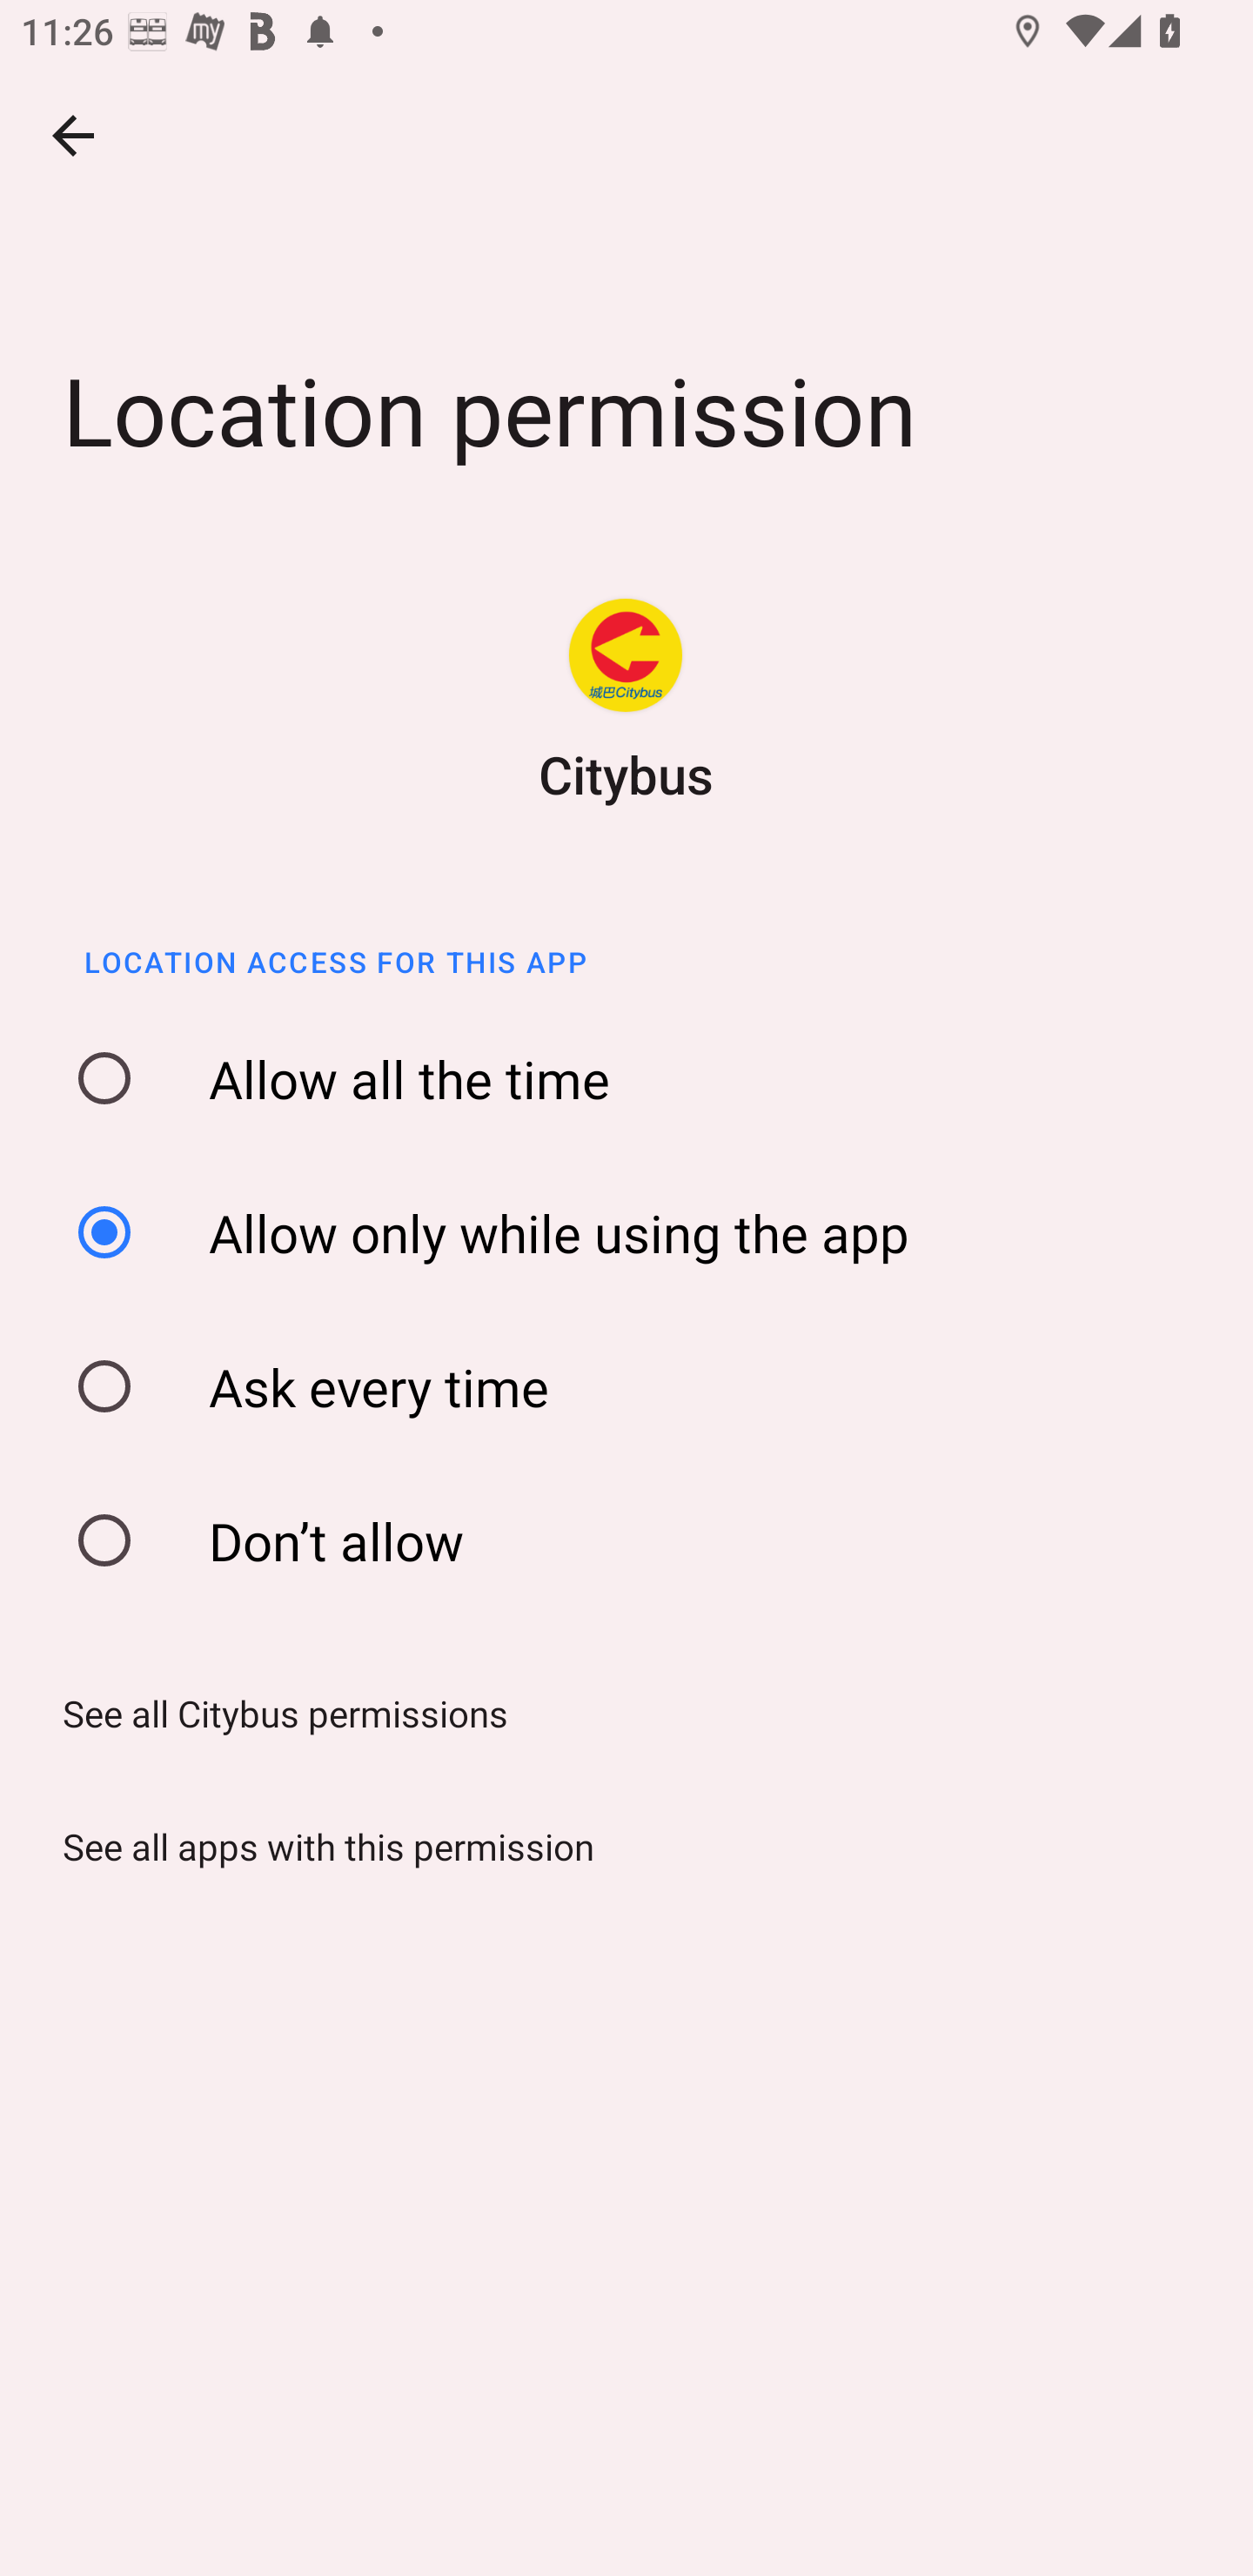 This screenshot has width=1253, height=2576. Describe the element at coordinates (73, 135) in the screenshot. I see `Back` at that location.